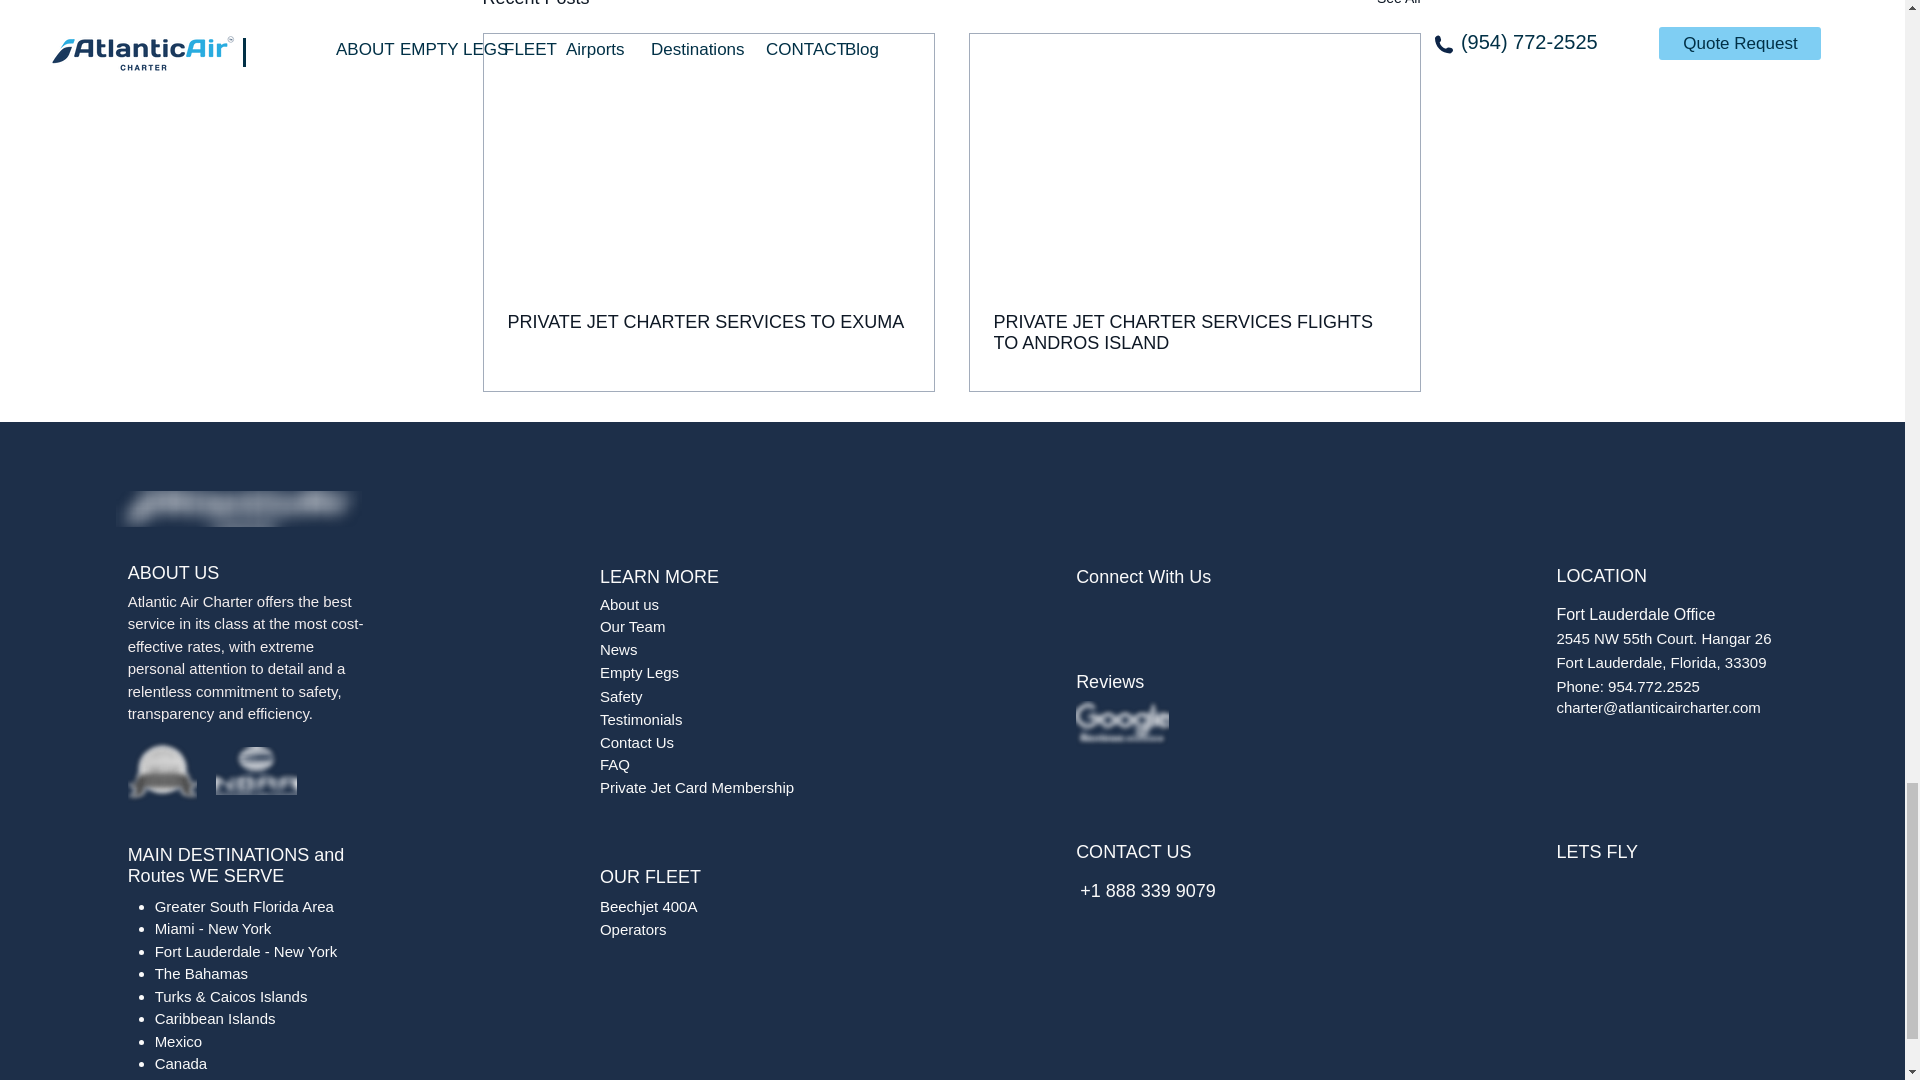  I want to click on PRIVATE JET CHARTER SERVICES FLIGHTS TO ANDROS ISLAND, so click(1194, 333).